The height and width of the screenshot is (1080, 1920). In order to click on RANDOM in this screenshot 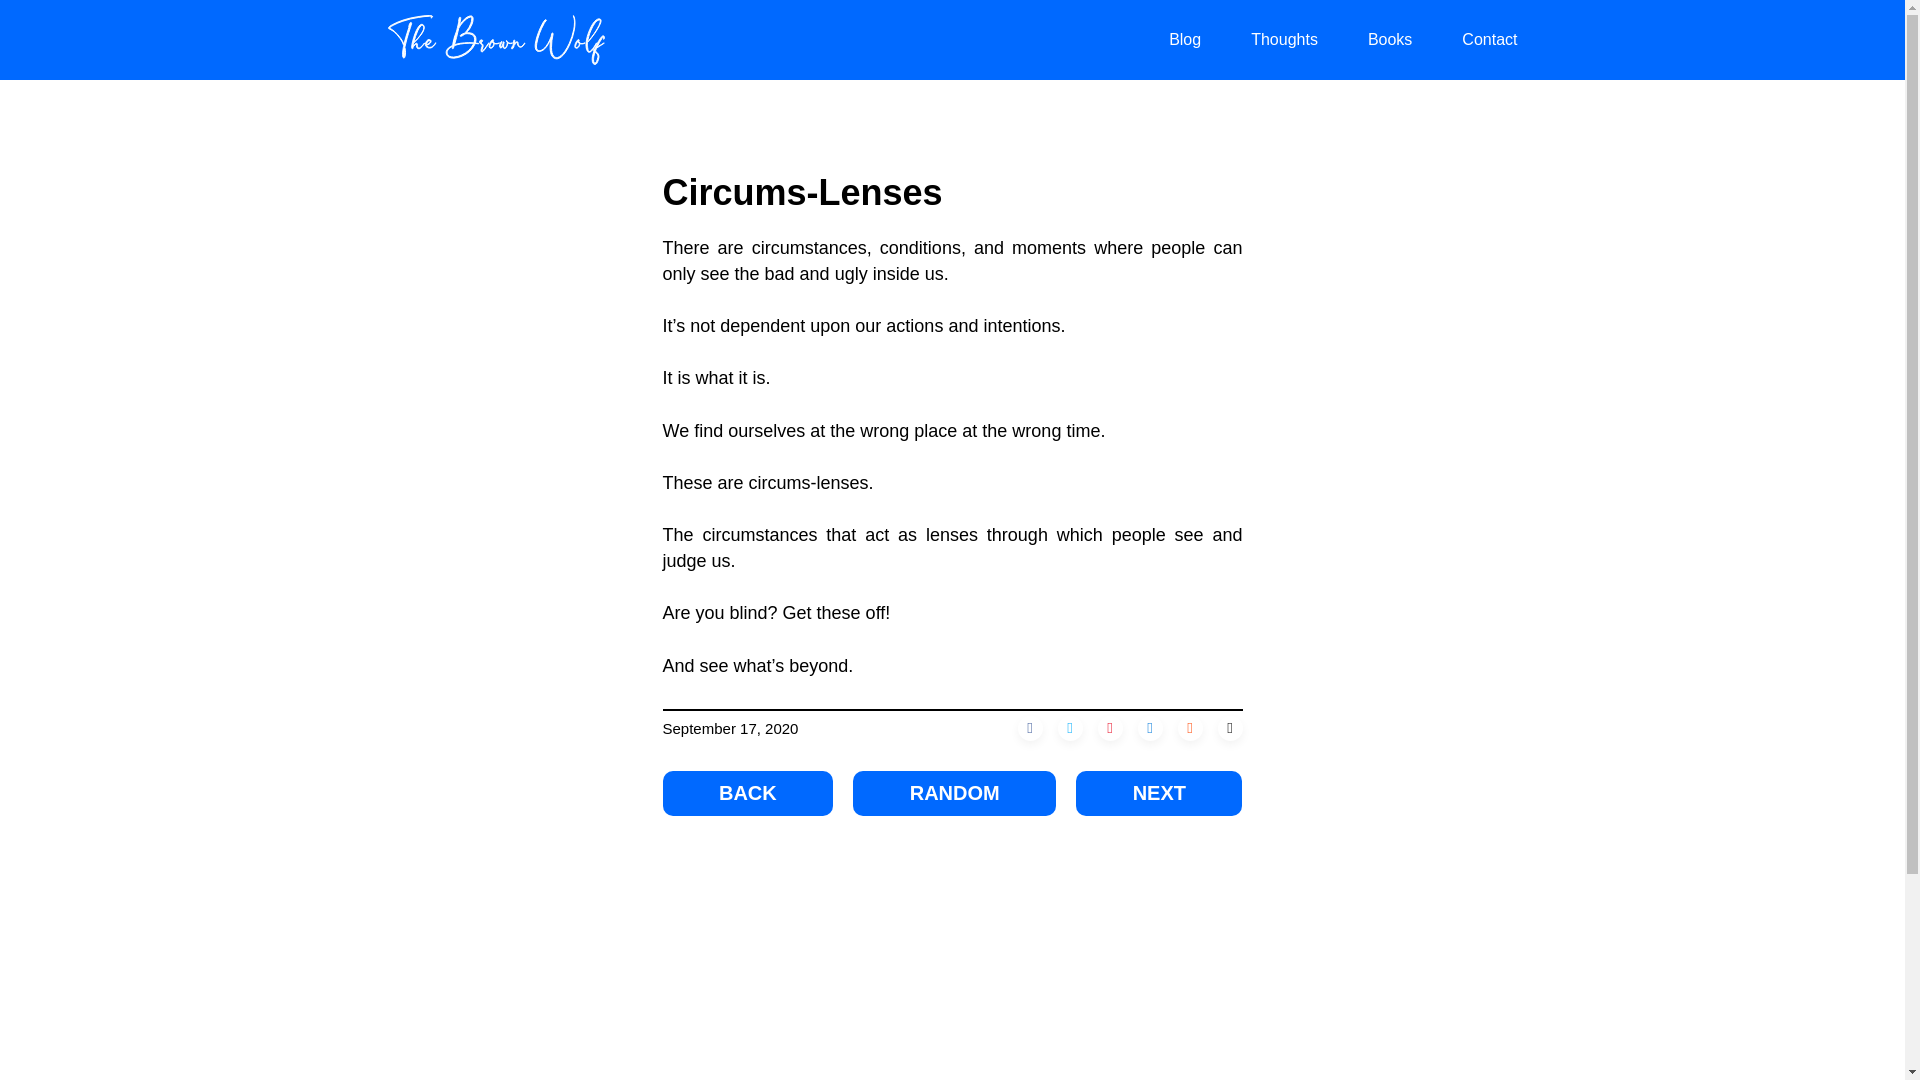, I will do `click(954, 794)`.